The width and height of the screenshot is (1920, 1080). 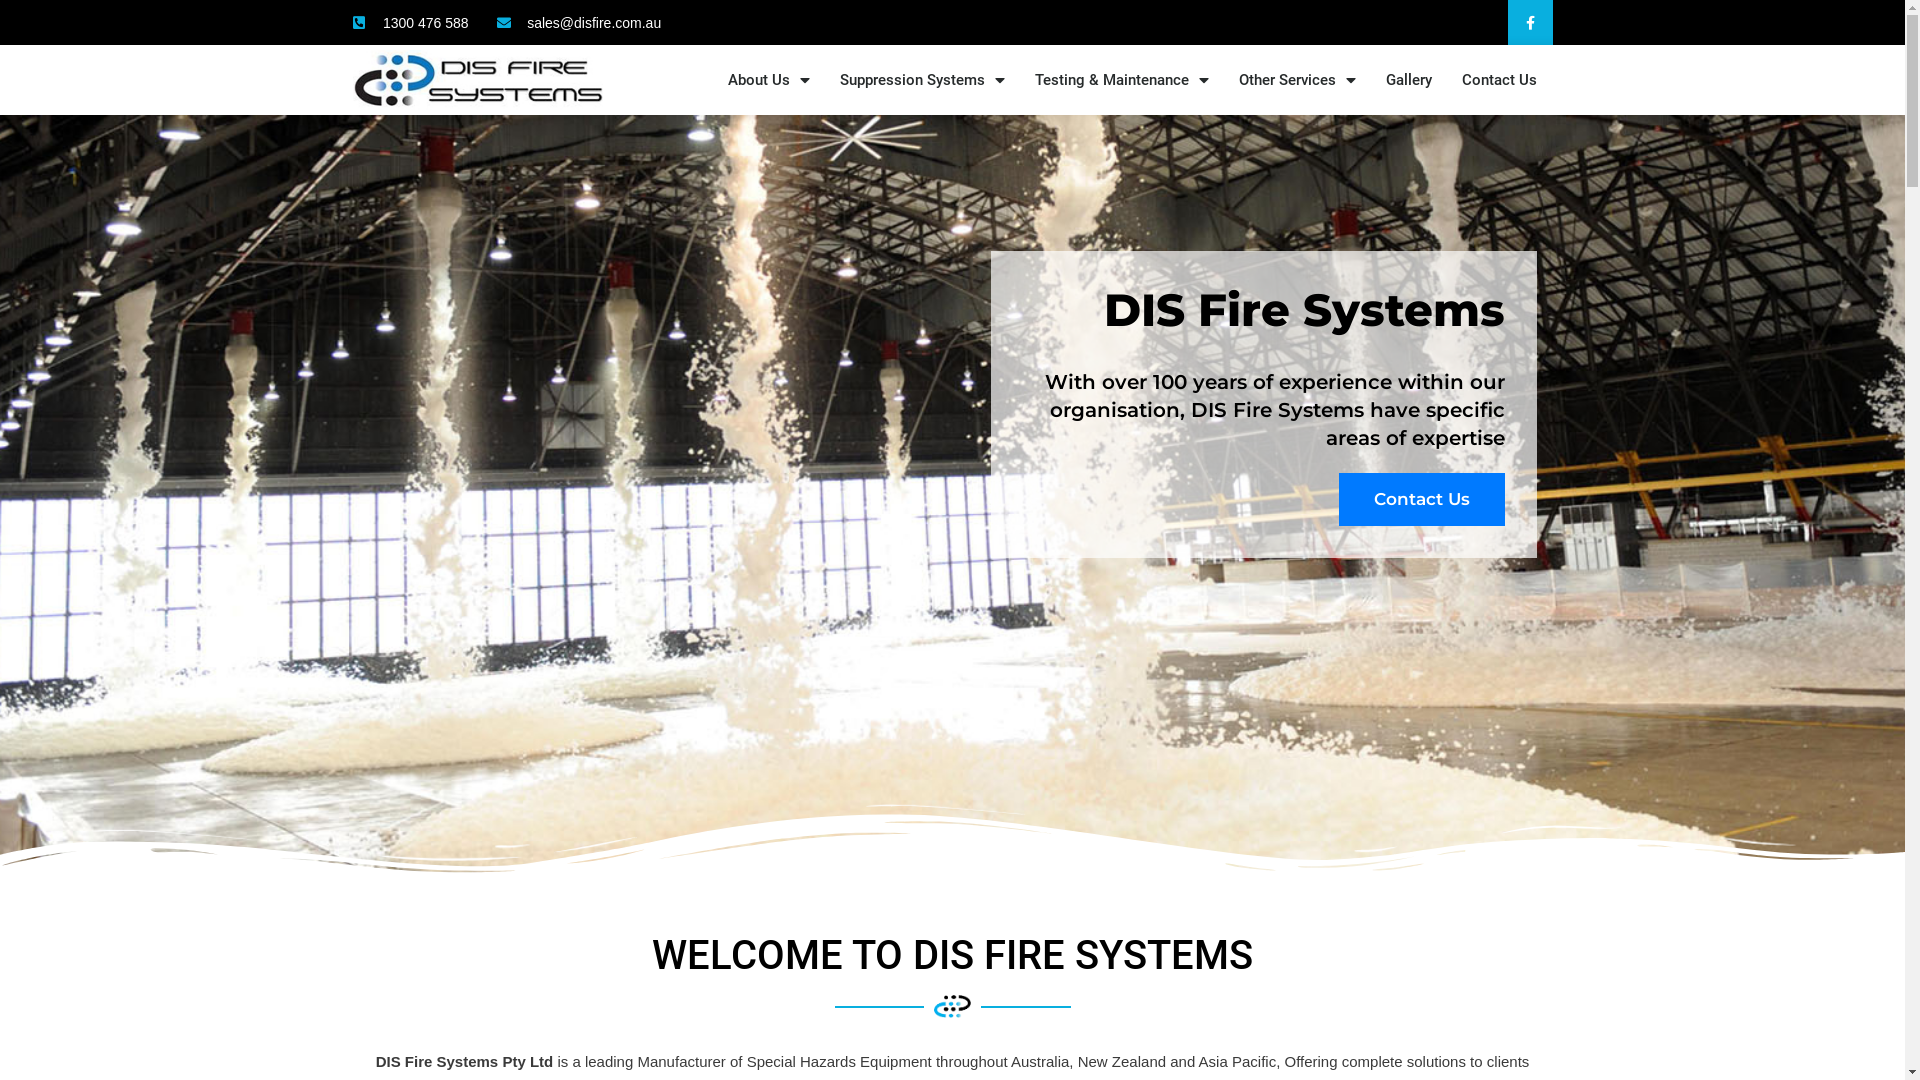 I want to click on 1300 476 588, so click(x=410, y=23).